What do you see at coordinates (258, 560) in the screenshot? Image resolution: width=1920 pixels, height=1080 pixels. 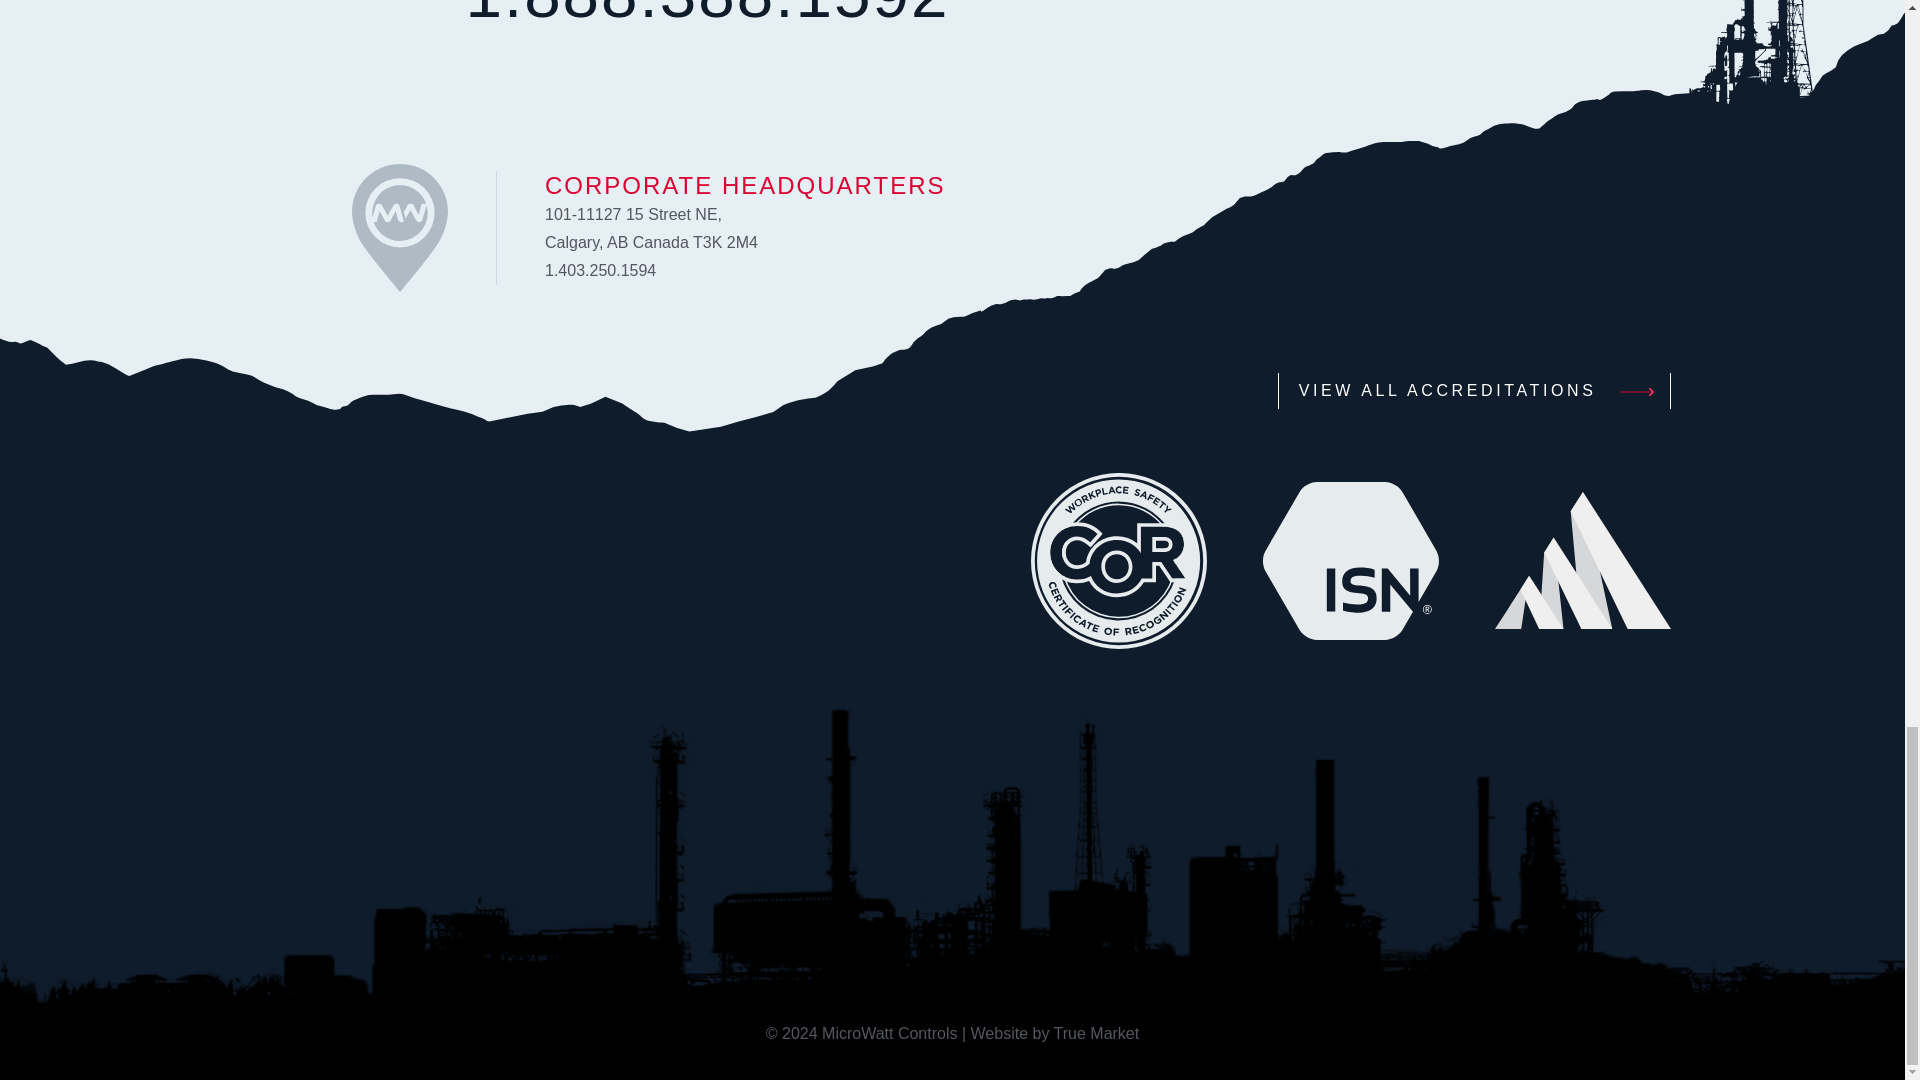 I see `LinkedIn` at bounding box center [258, 560].